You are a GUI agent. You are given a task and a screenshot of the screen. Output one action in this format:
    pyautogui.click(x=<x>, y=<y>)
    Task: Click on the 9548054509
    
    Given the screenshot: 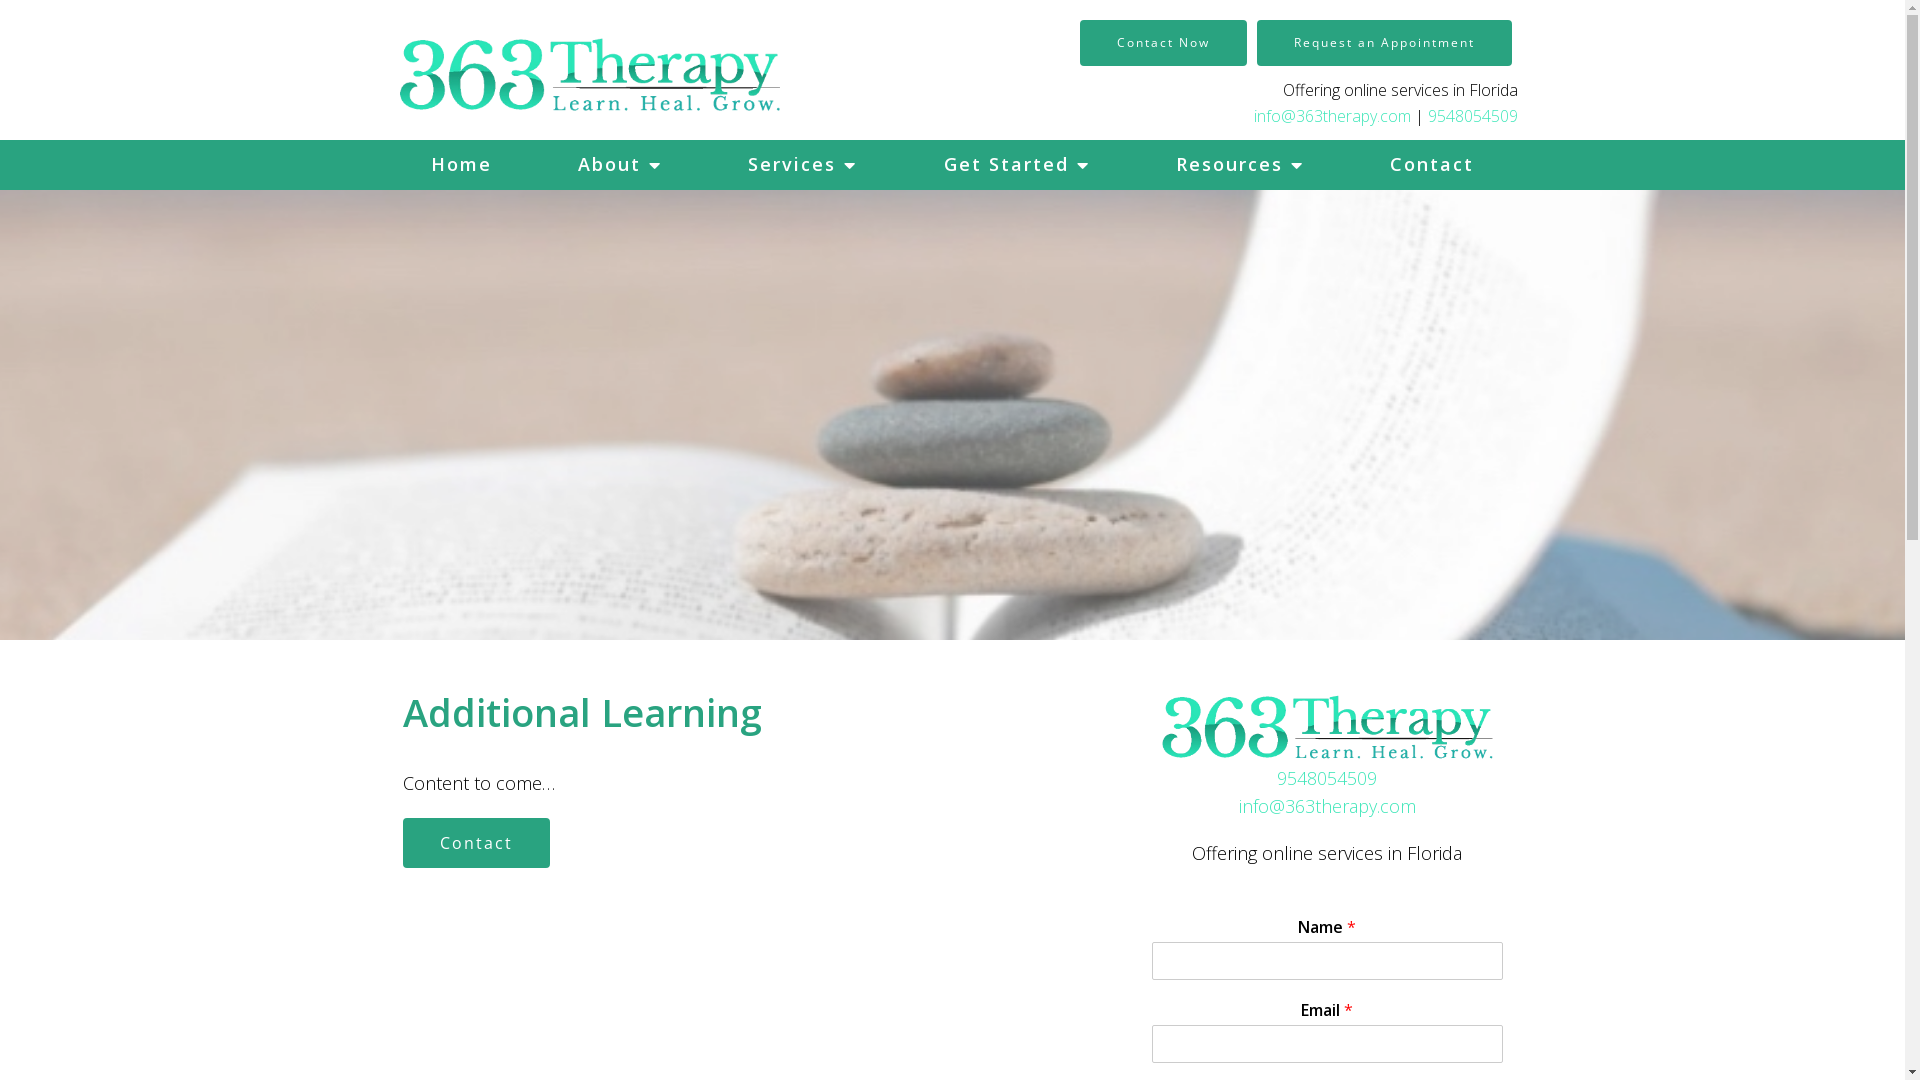 What is the action you would take?
    pyautogui.click(x=1327, y=778)
    